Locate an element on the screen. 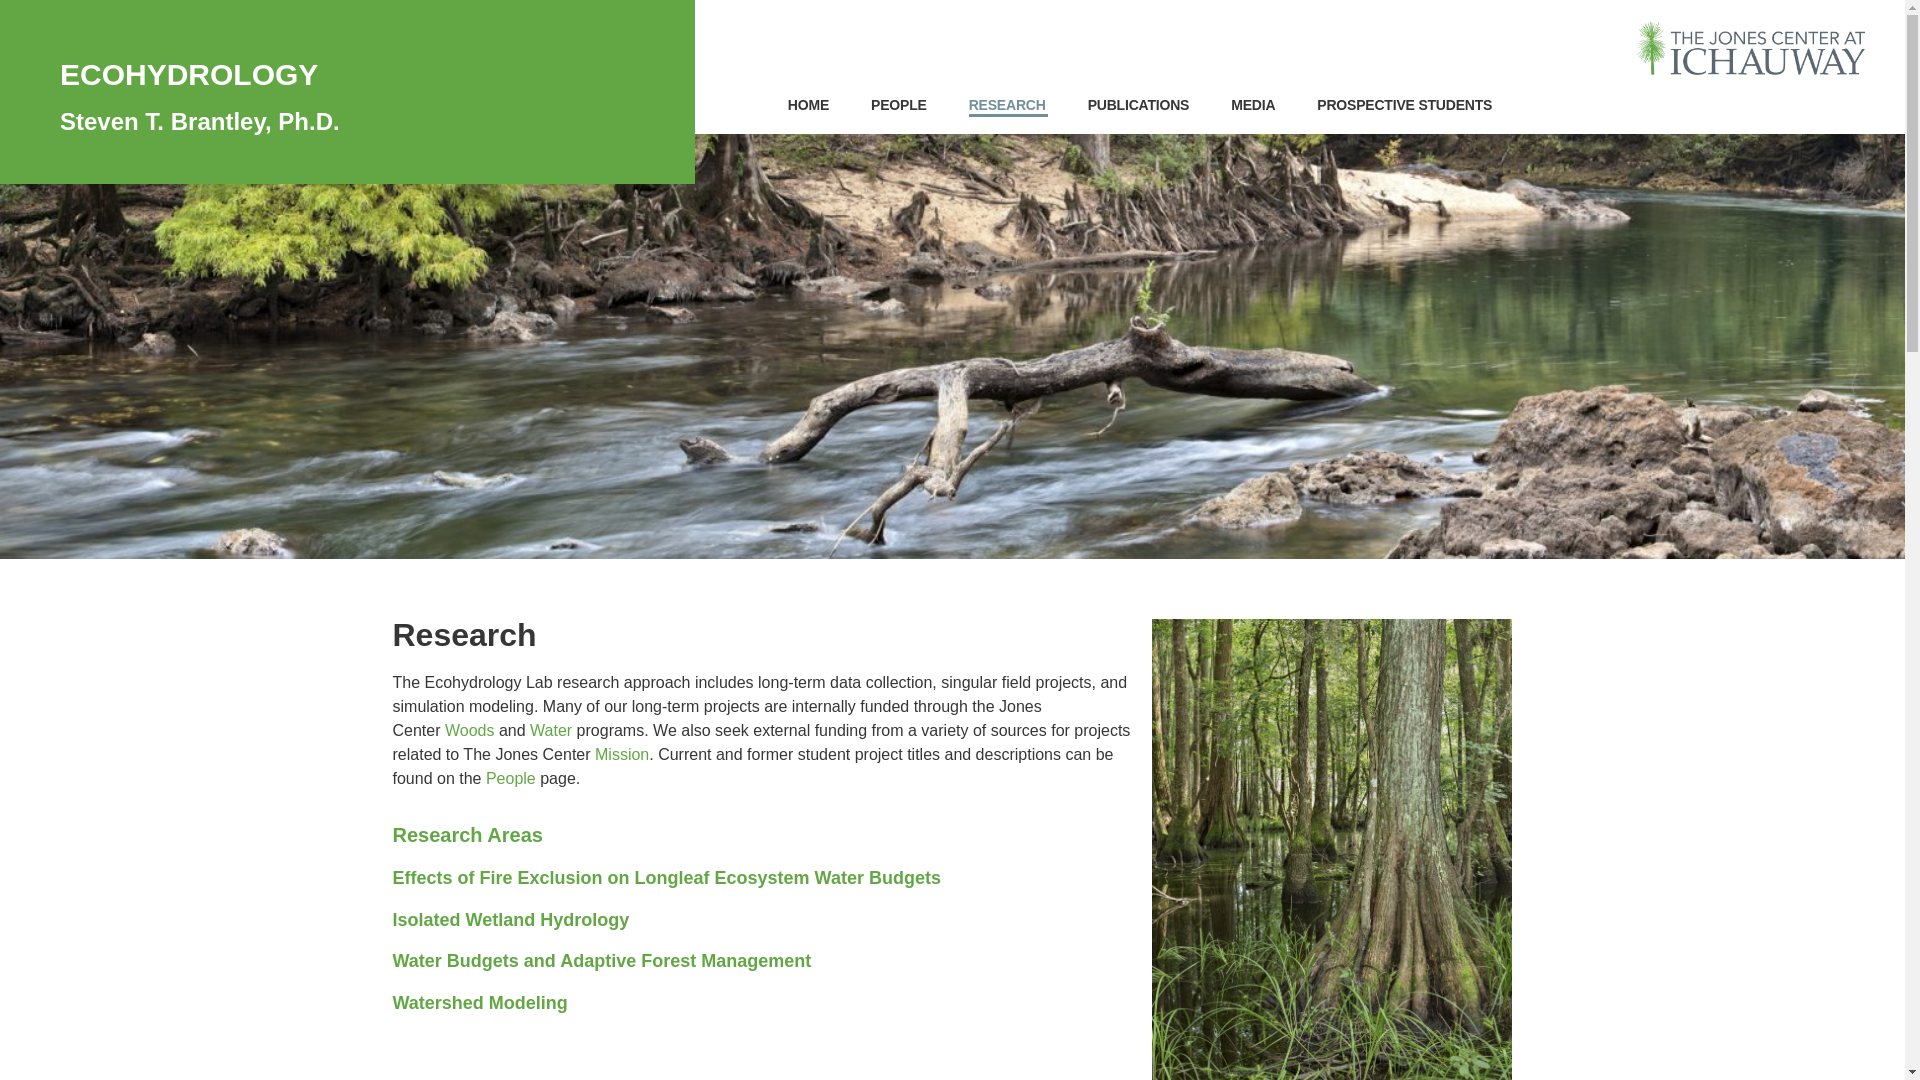  MEDIA is located at coordinates (1253, 106).